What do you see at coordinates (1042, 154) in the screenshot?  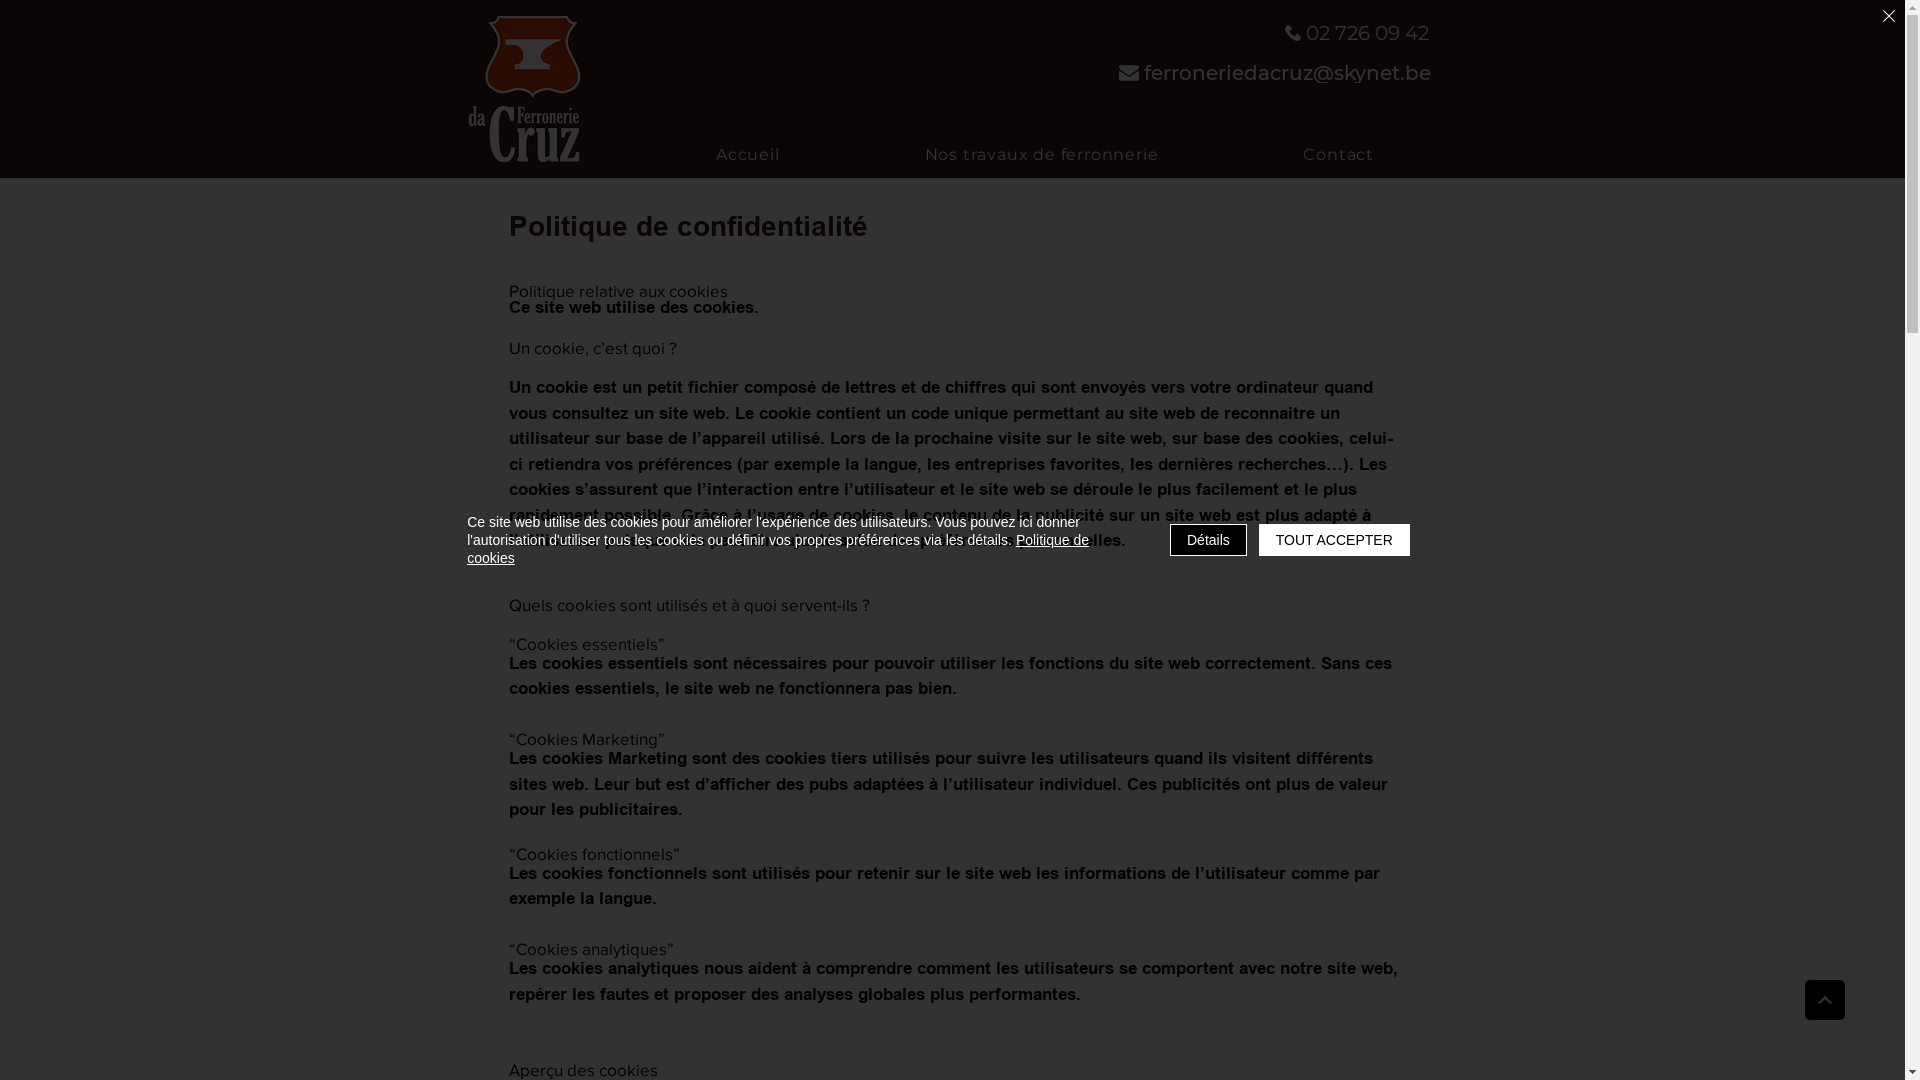 I see `Nos travaux de ferronnerie` at bounding box center [1042, 154].